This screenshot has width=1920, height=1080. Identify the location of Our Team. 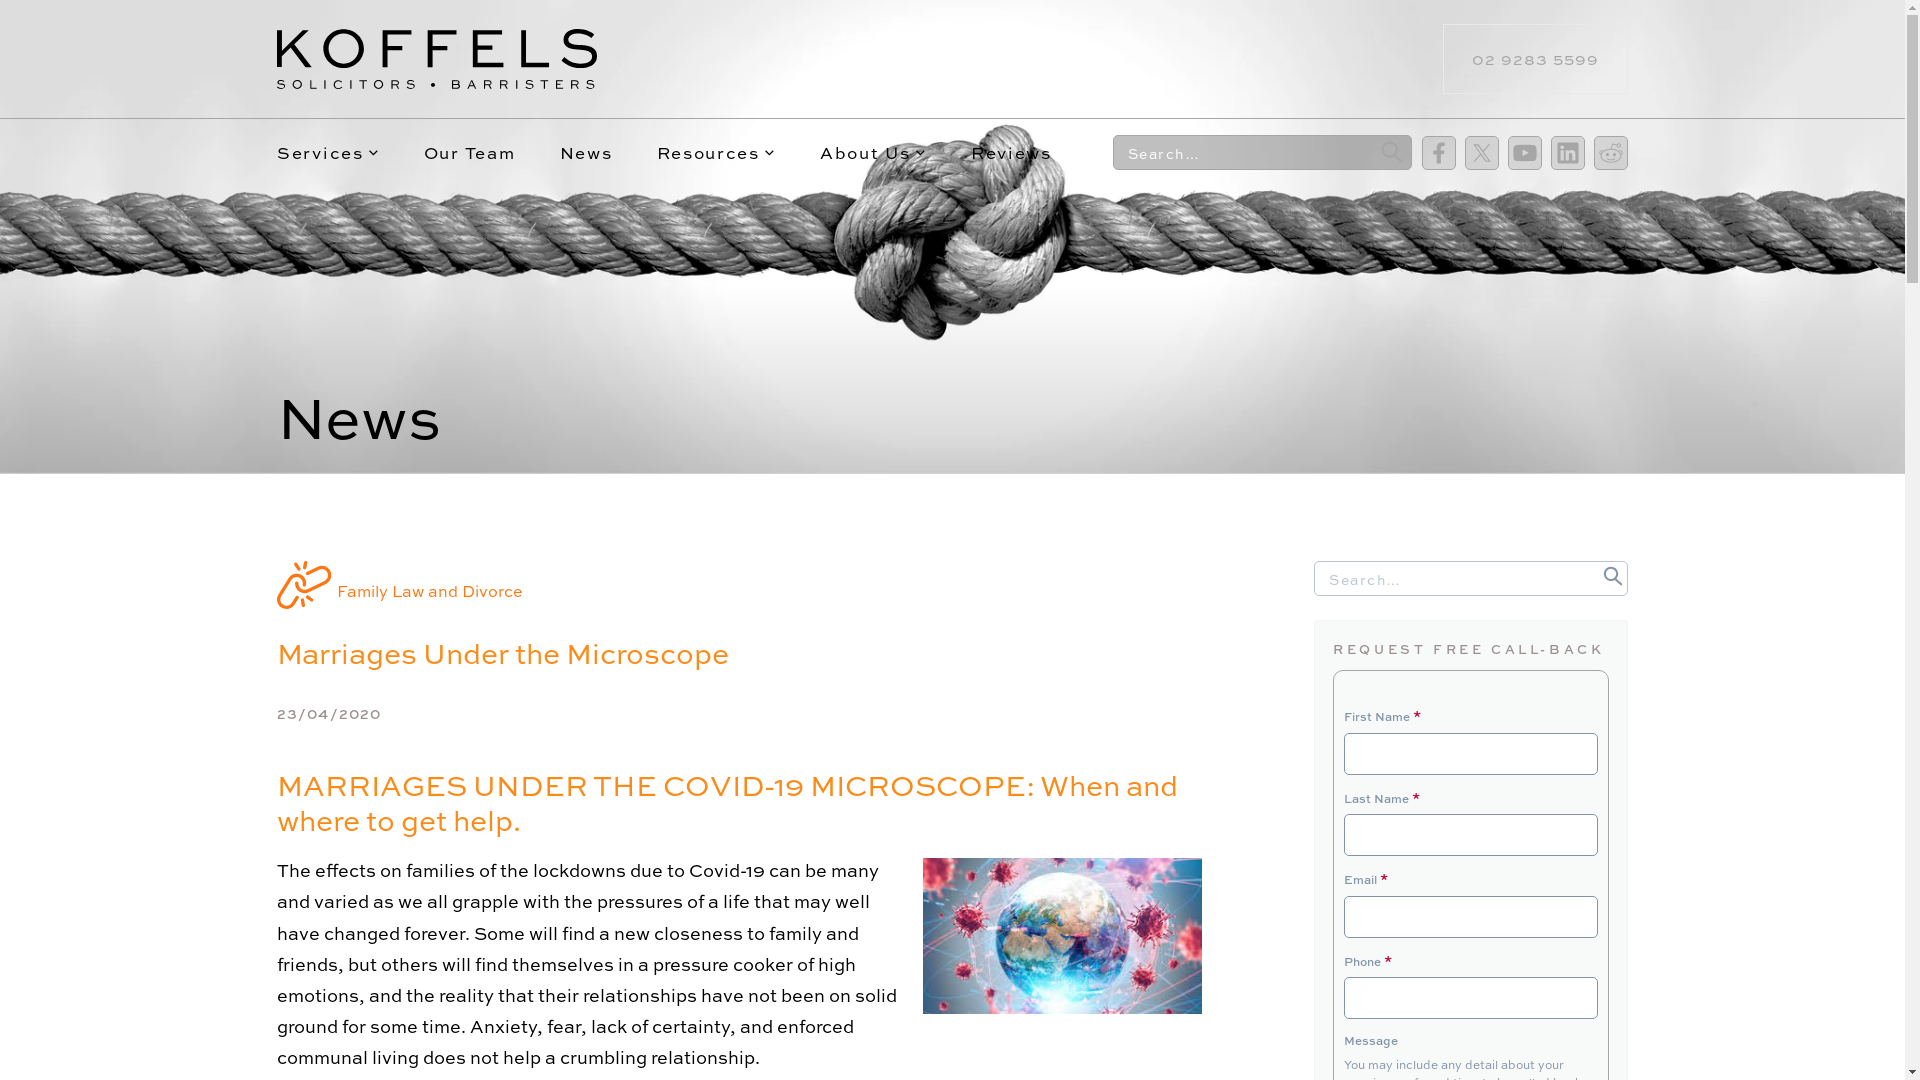
(470, 152).